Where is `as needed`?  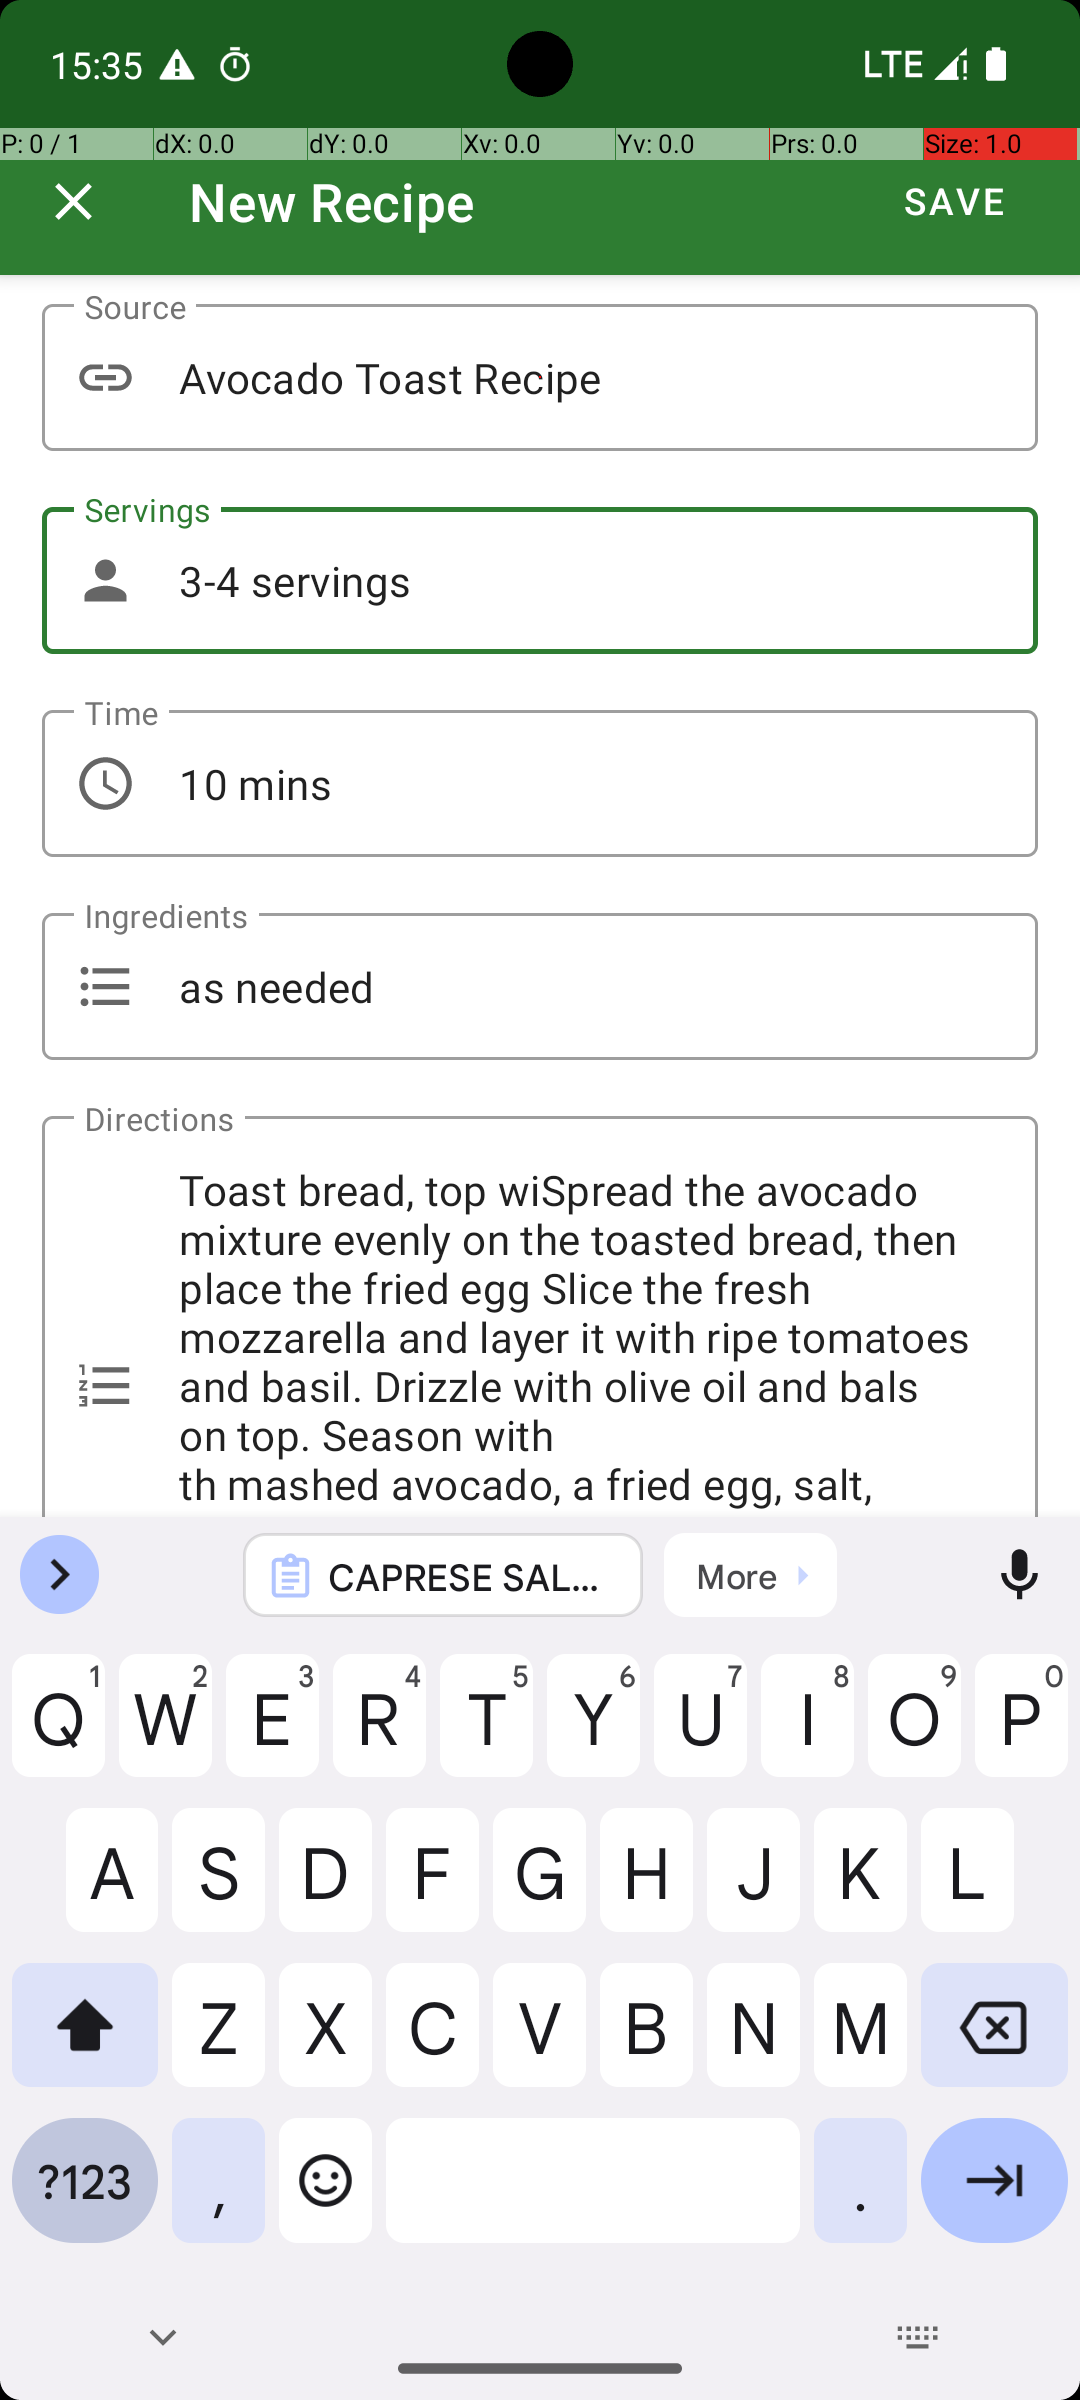 as needed is located at coordinates (540, 986).